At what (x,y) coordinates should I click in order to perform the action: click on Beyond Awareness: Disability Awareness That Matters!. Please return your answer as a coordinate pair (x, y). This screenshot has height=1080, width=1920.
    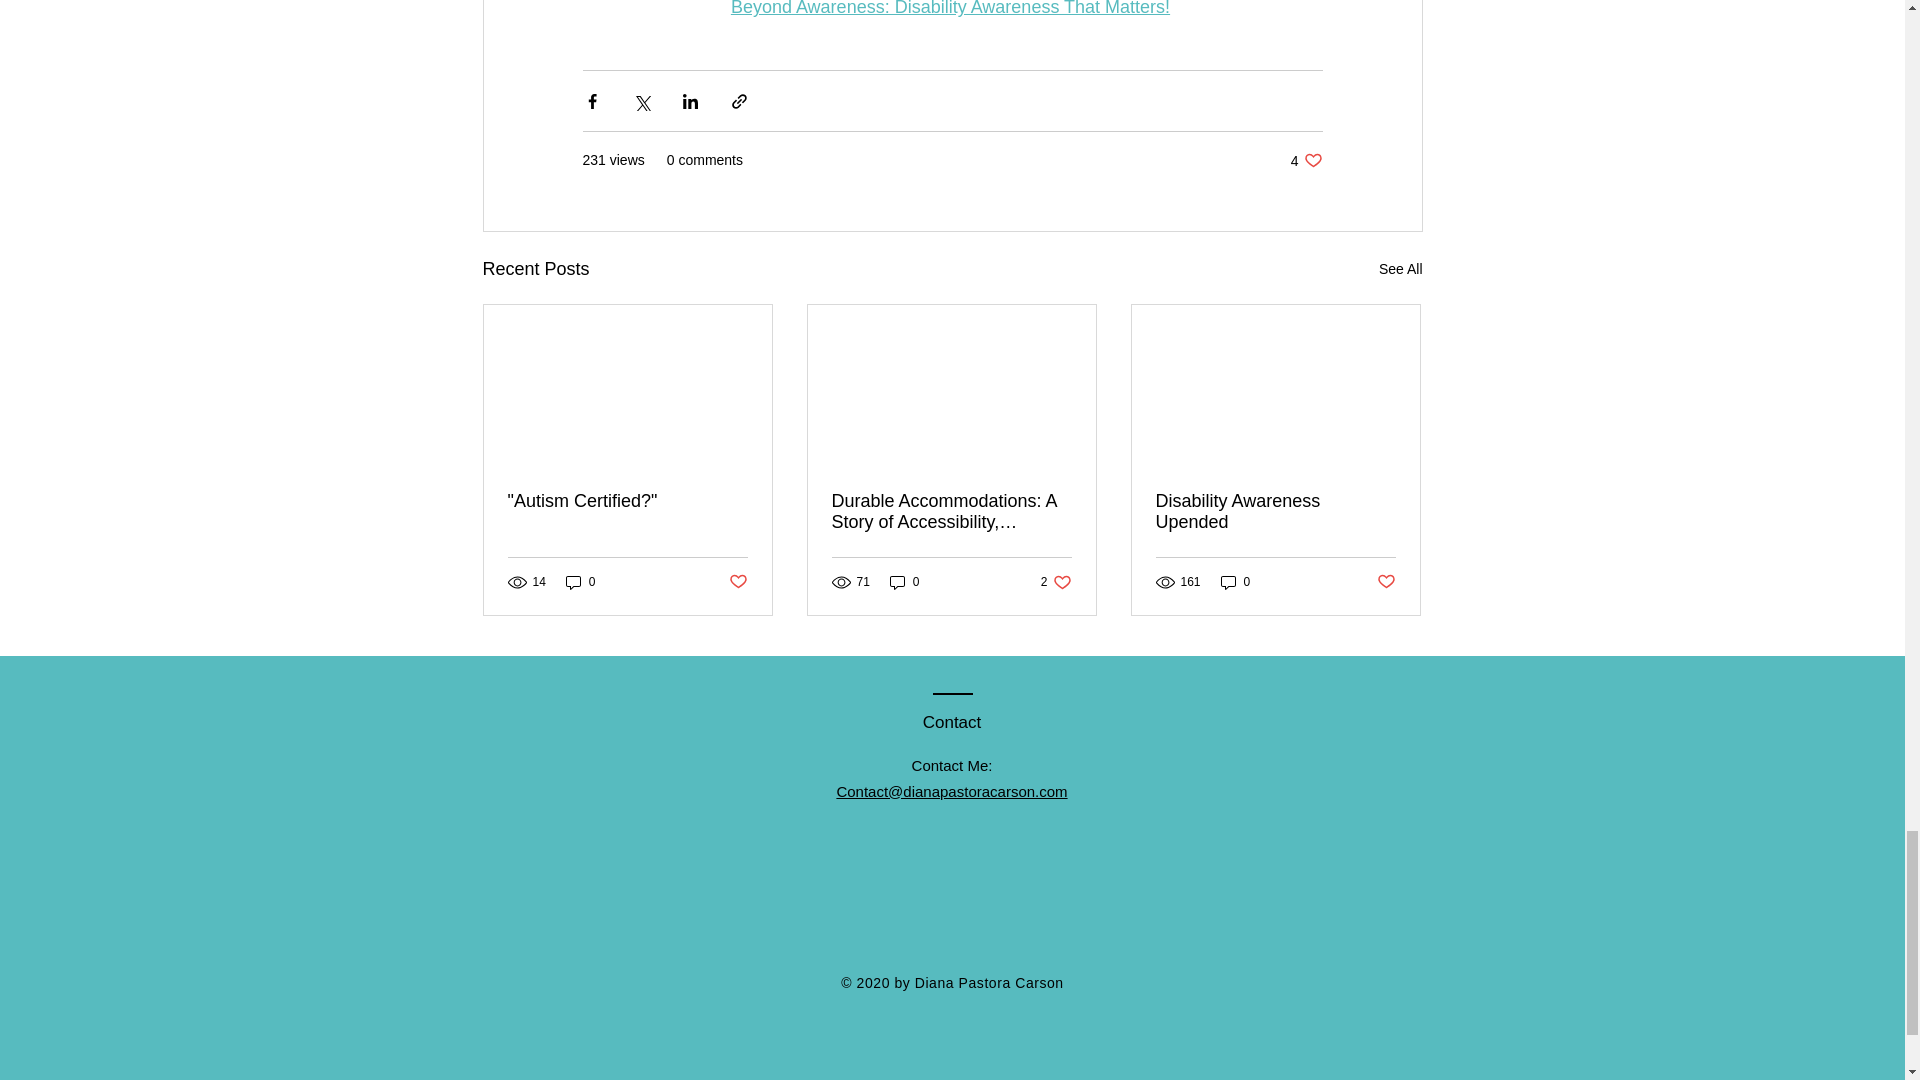
    Looking at the image, I should click on (1400, 269).